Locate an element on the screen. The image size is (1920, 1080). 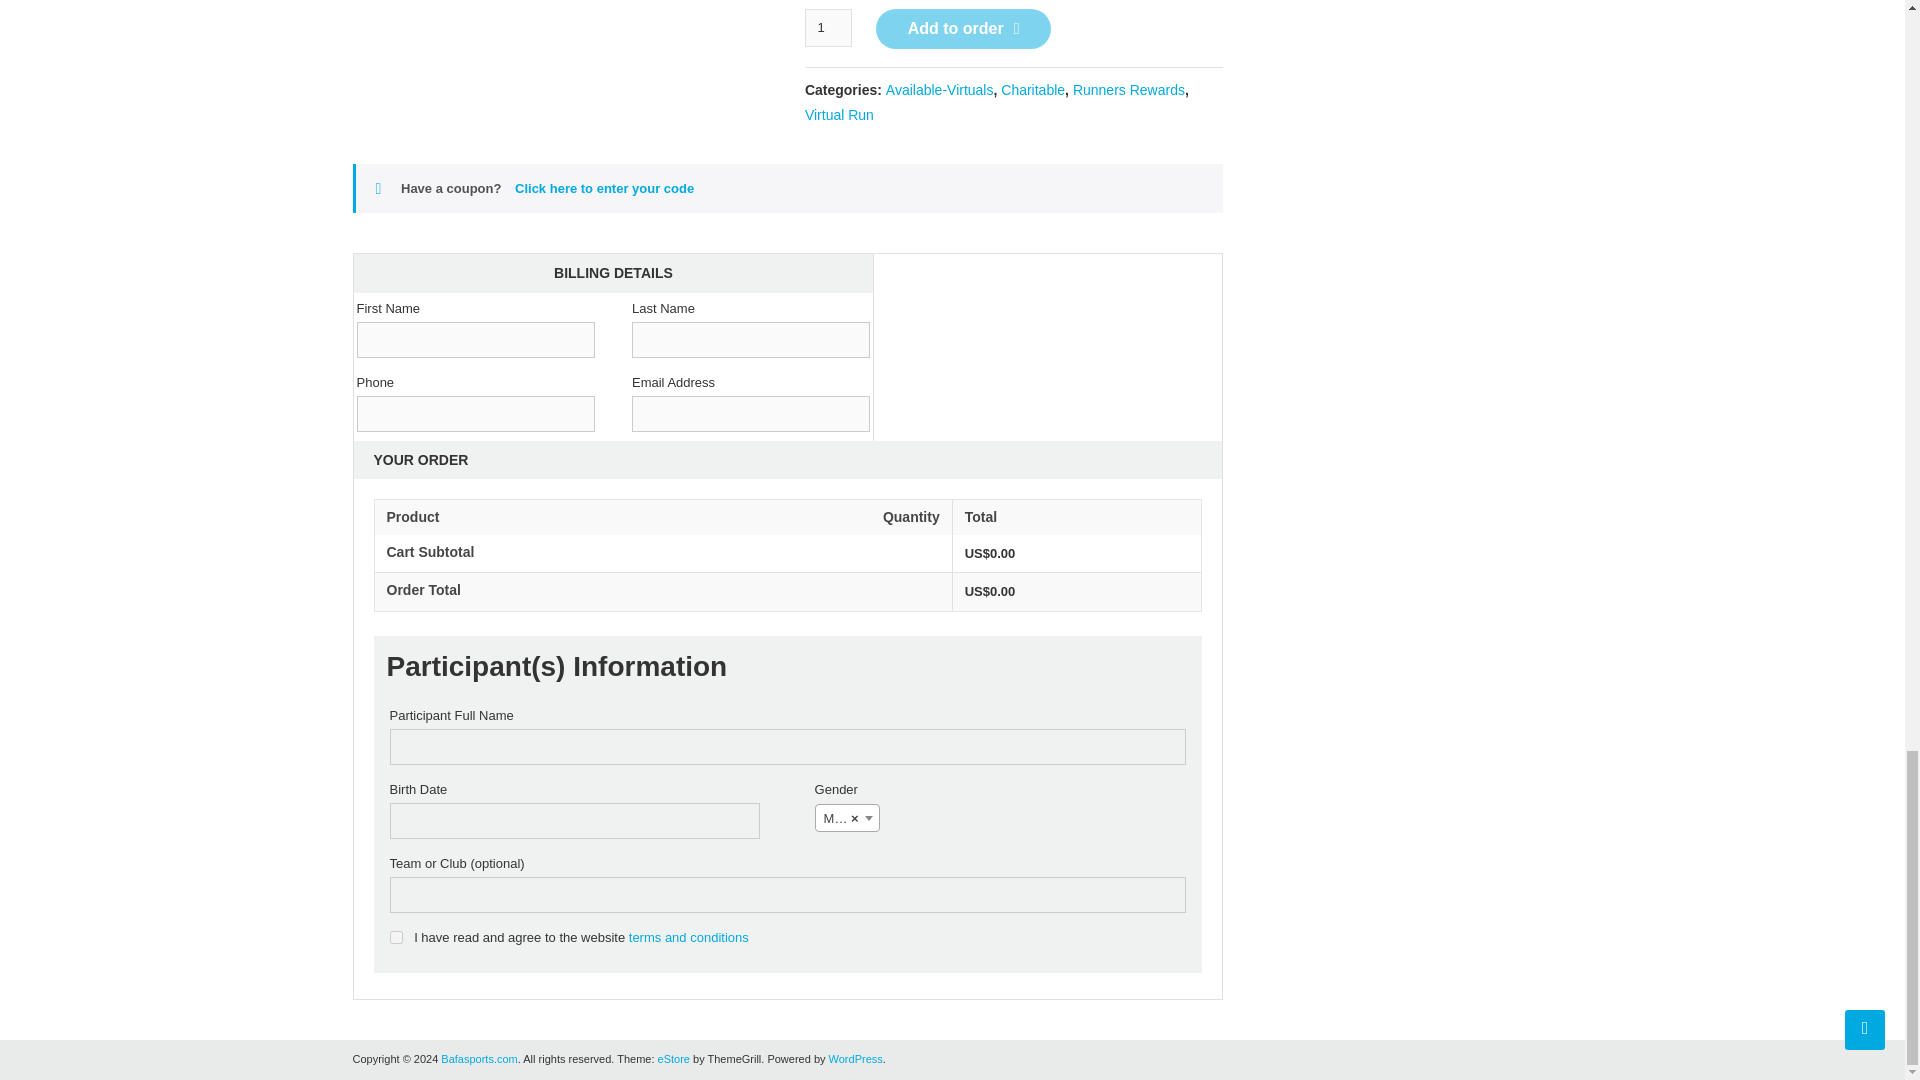
Runners Rewards is located at coordinates (1128, 90).